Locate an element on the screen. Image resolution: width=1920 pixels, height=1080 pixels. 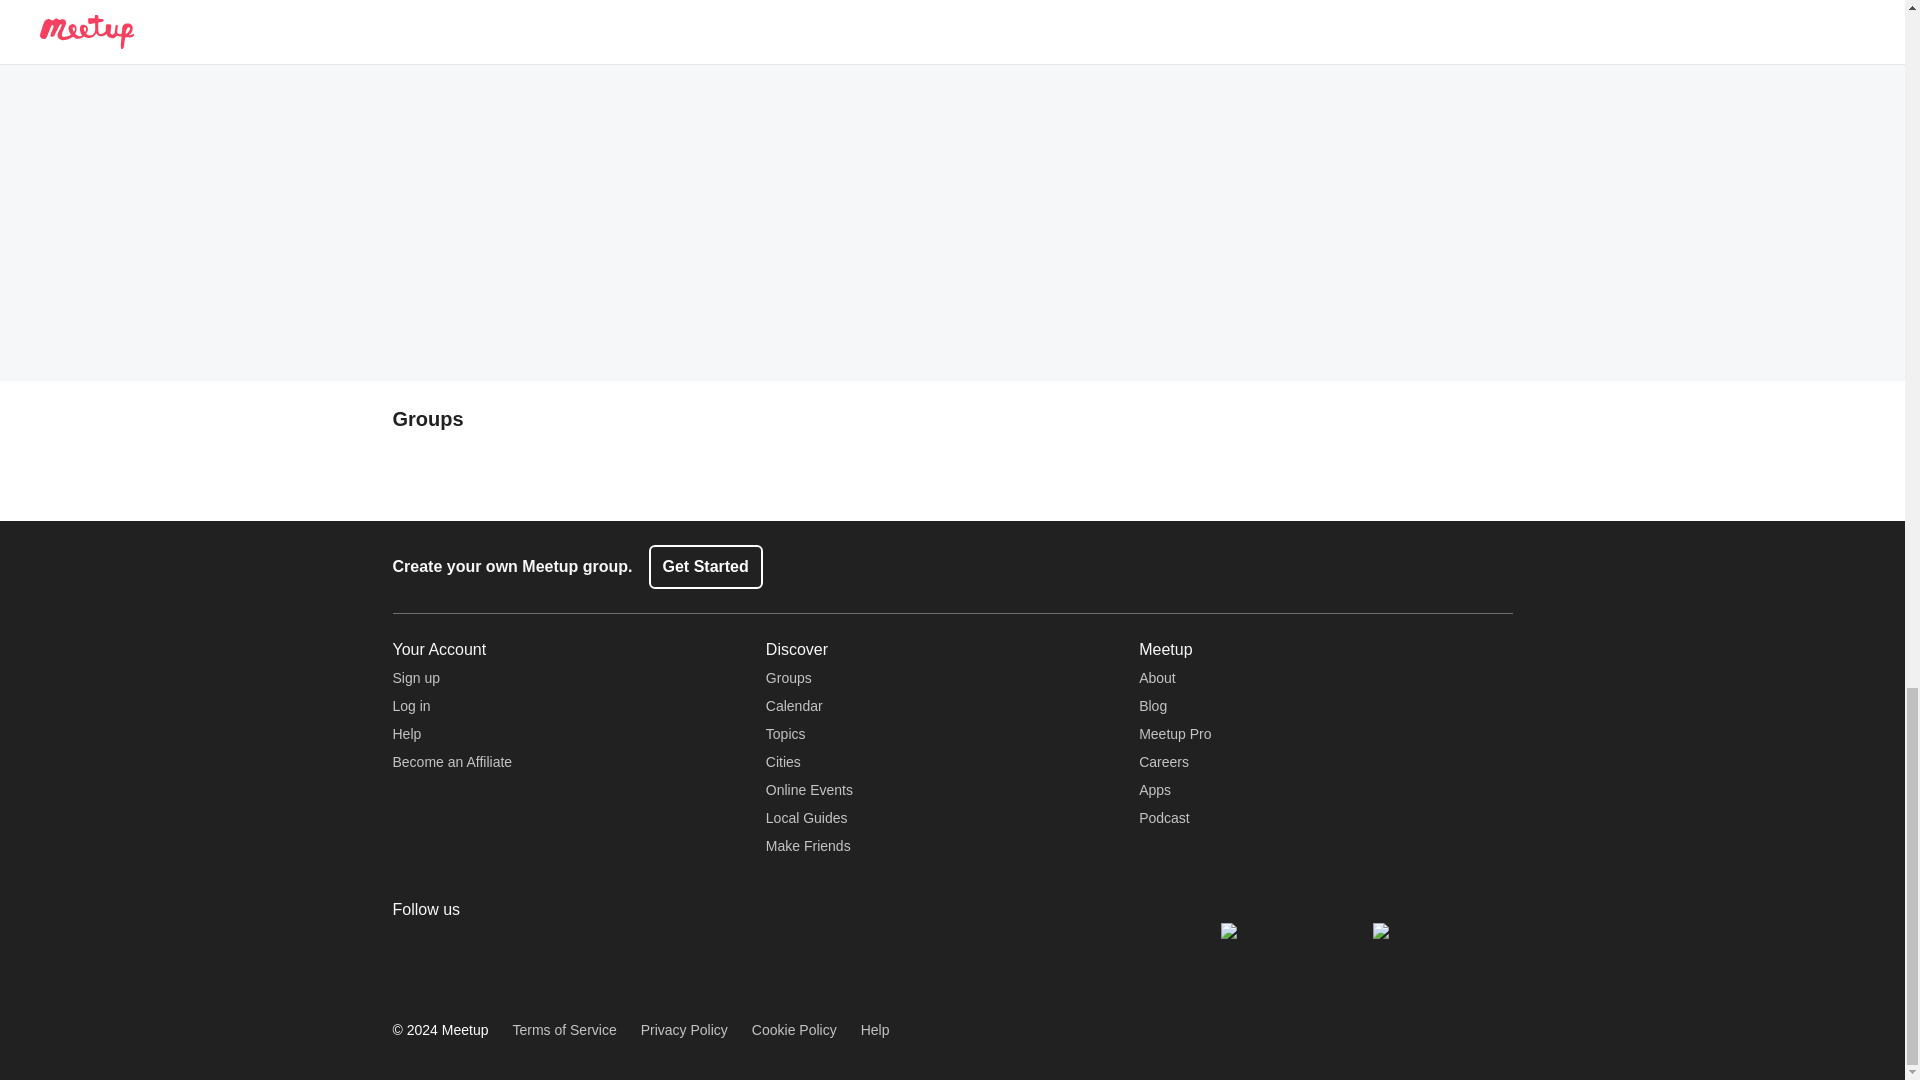
Calendar is located at coordinates (794, 705).